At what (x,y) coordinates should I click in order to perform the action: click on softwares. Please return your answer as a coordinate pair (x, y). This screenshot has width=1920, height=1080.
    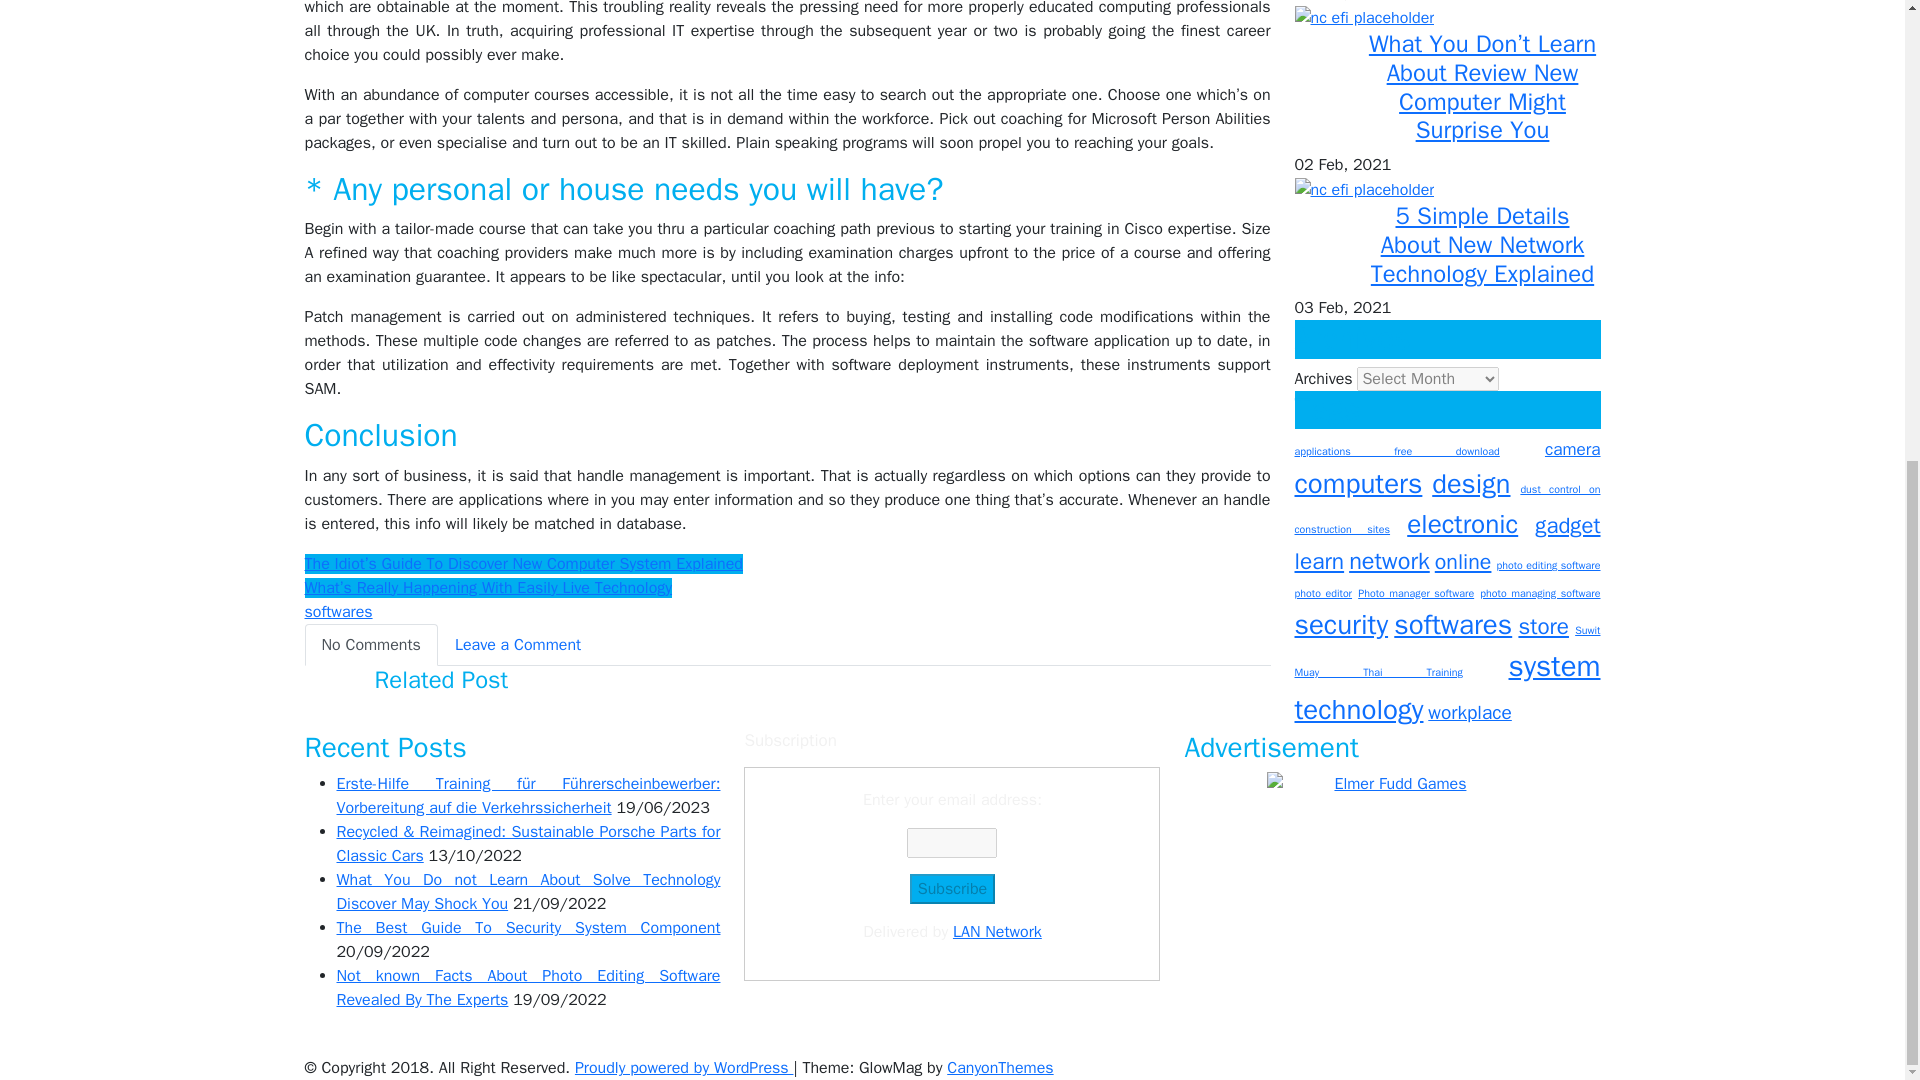
    Looking at the image, I should click on (338, 612).